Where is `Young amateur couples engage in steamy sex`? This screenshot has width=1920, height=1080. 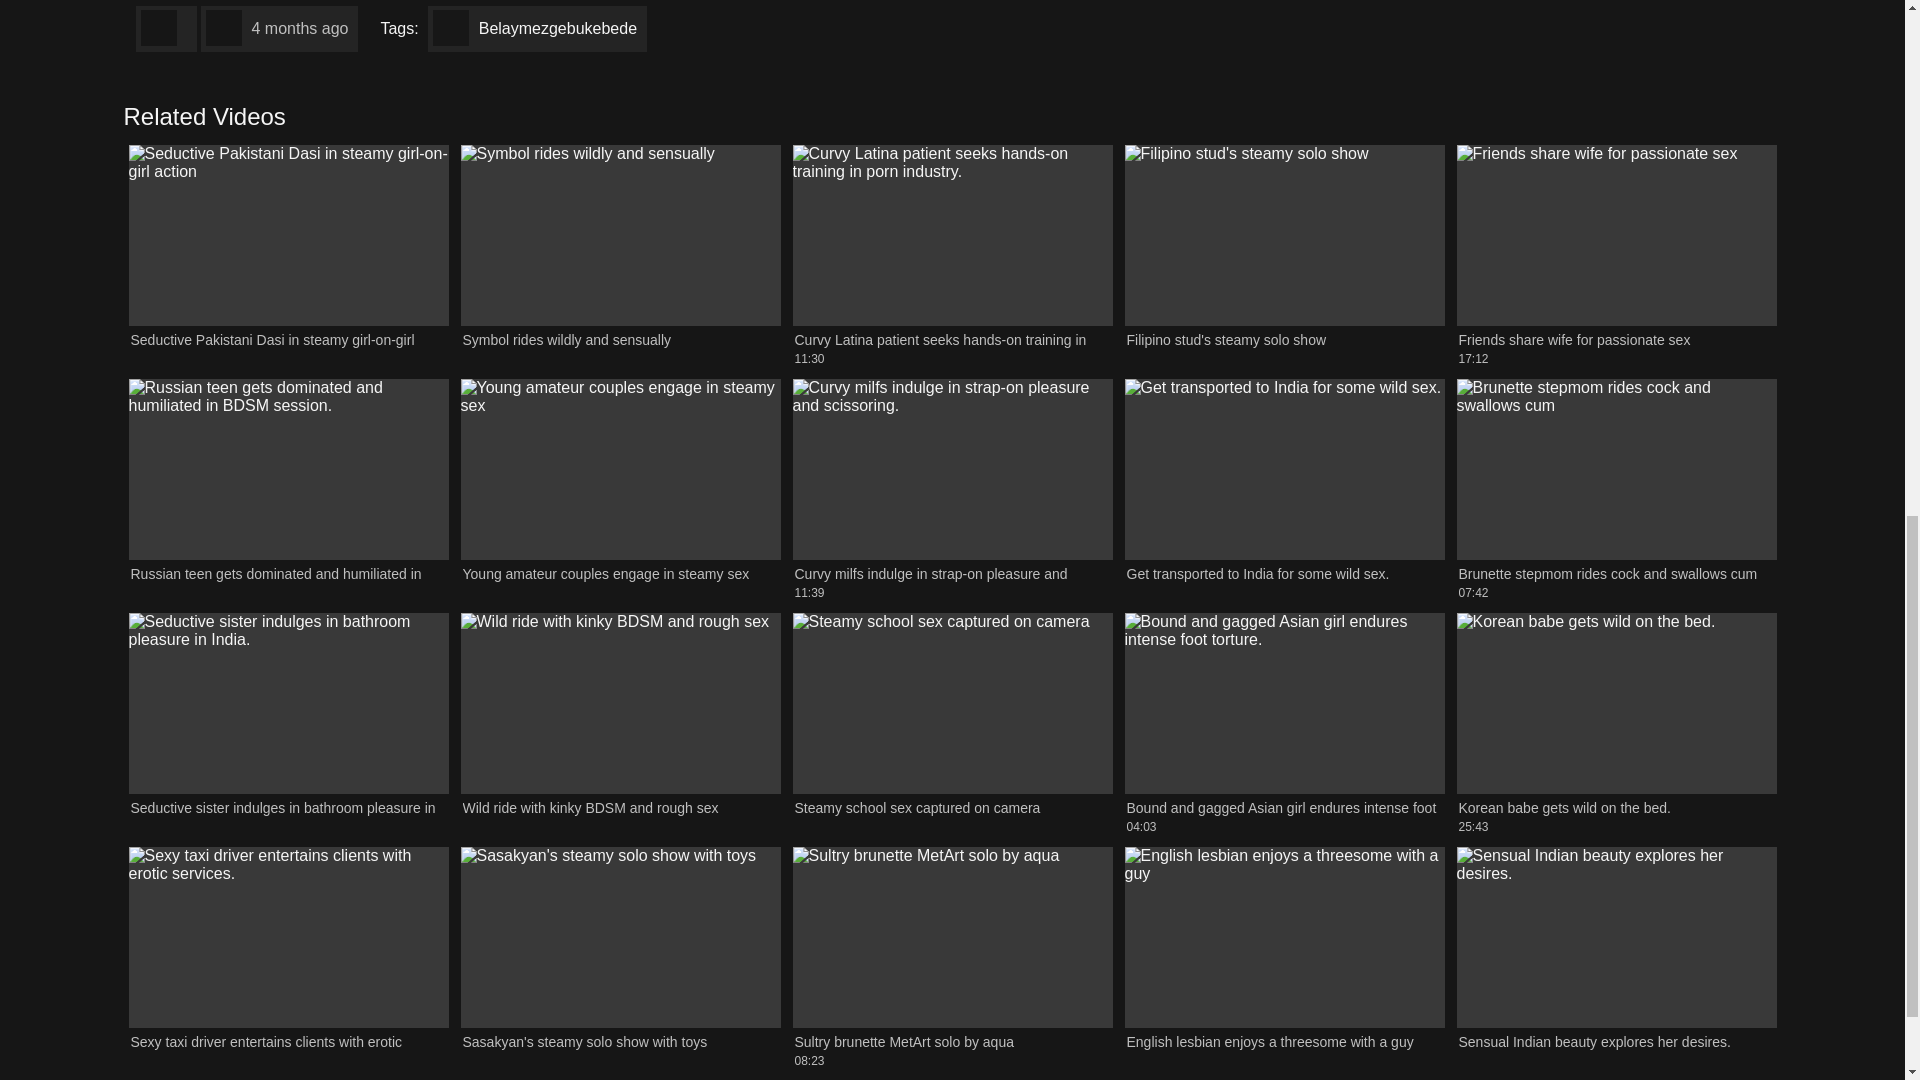
Young amateur couples engage in steamy sex is located at coordinates (620, 490).